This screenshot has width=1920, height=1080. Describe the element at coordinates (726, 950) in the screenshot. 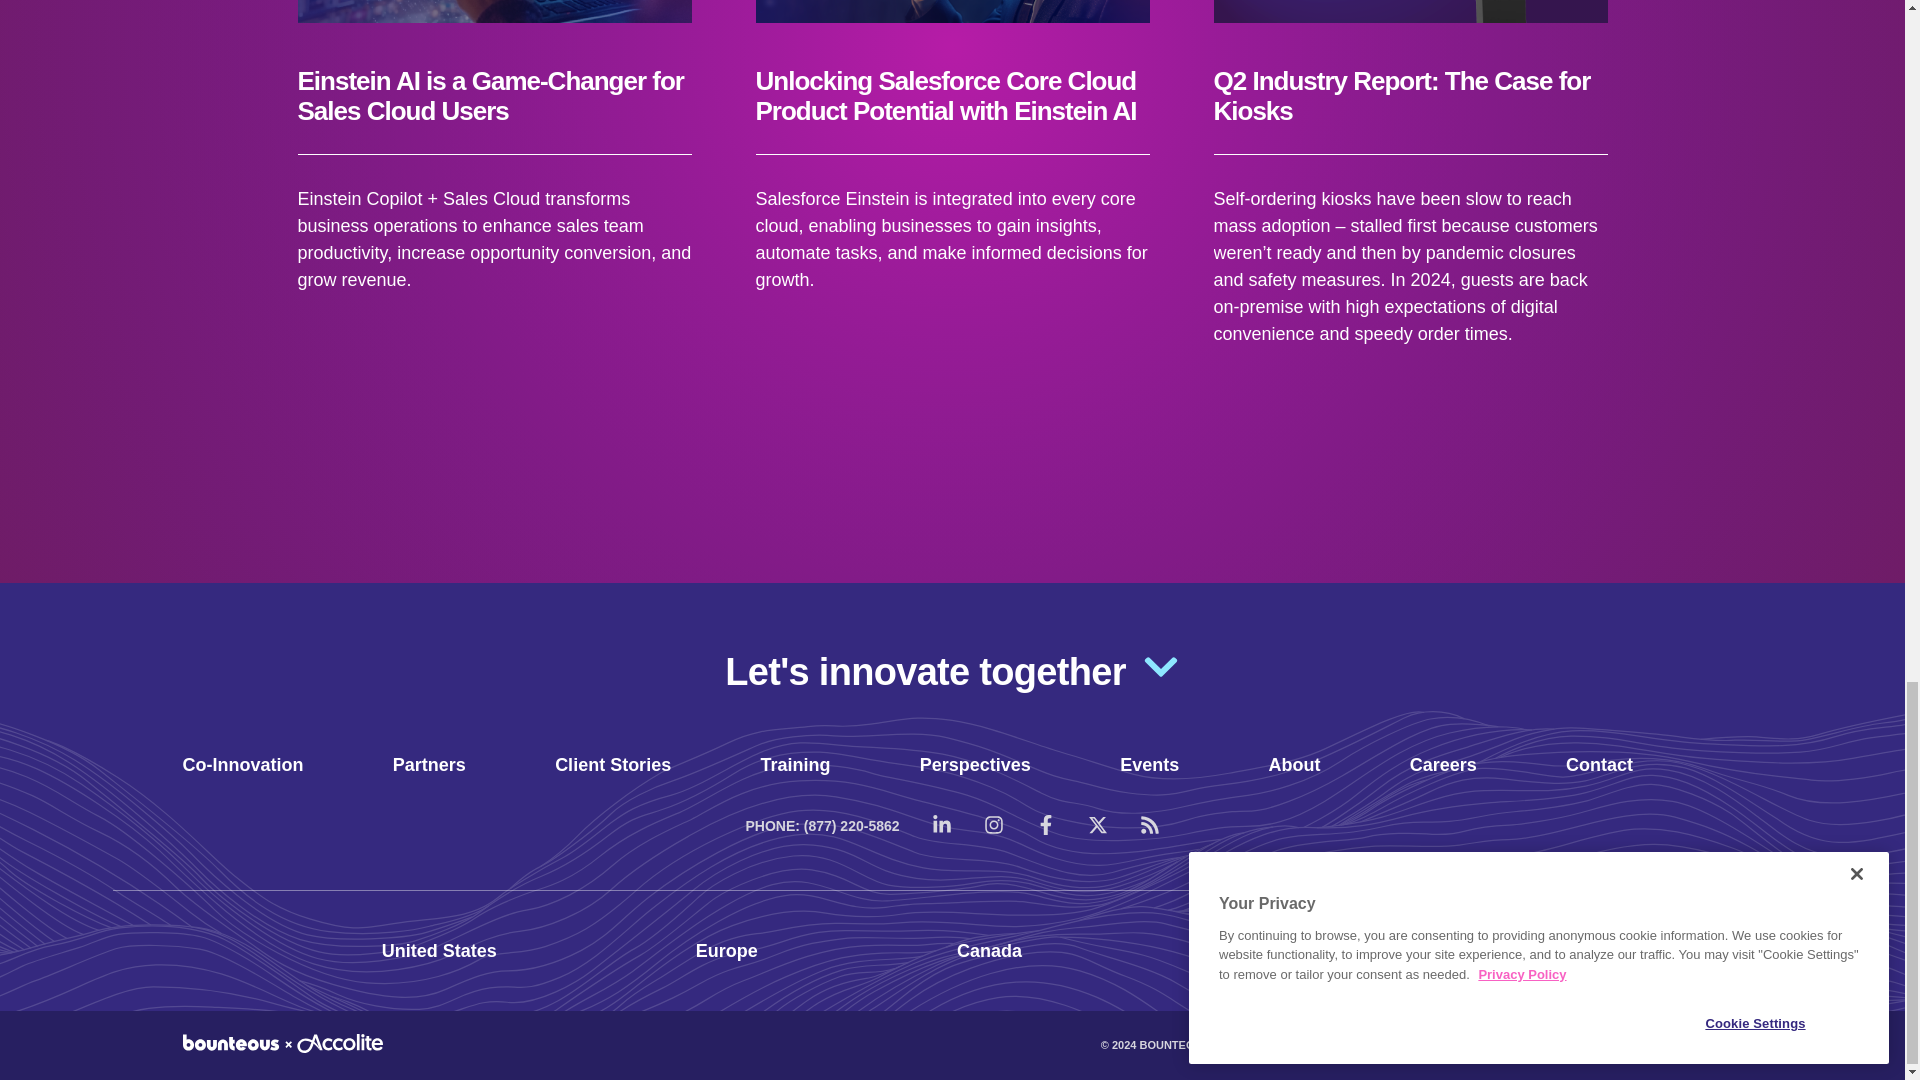

I see `Europe` at that location.